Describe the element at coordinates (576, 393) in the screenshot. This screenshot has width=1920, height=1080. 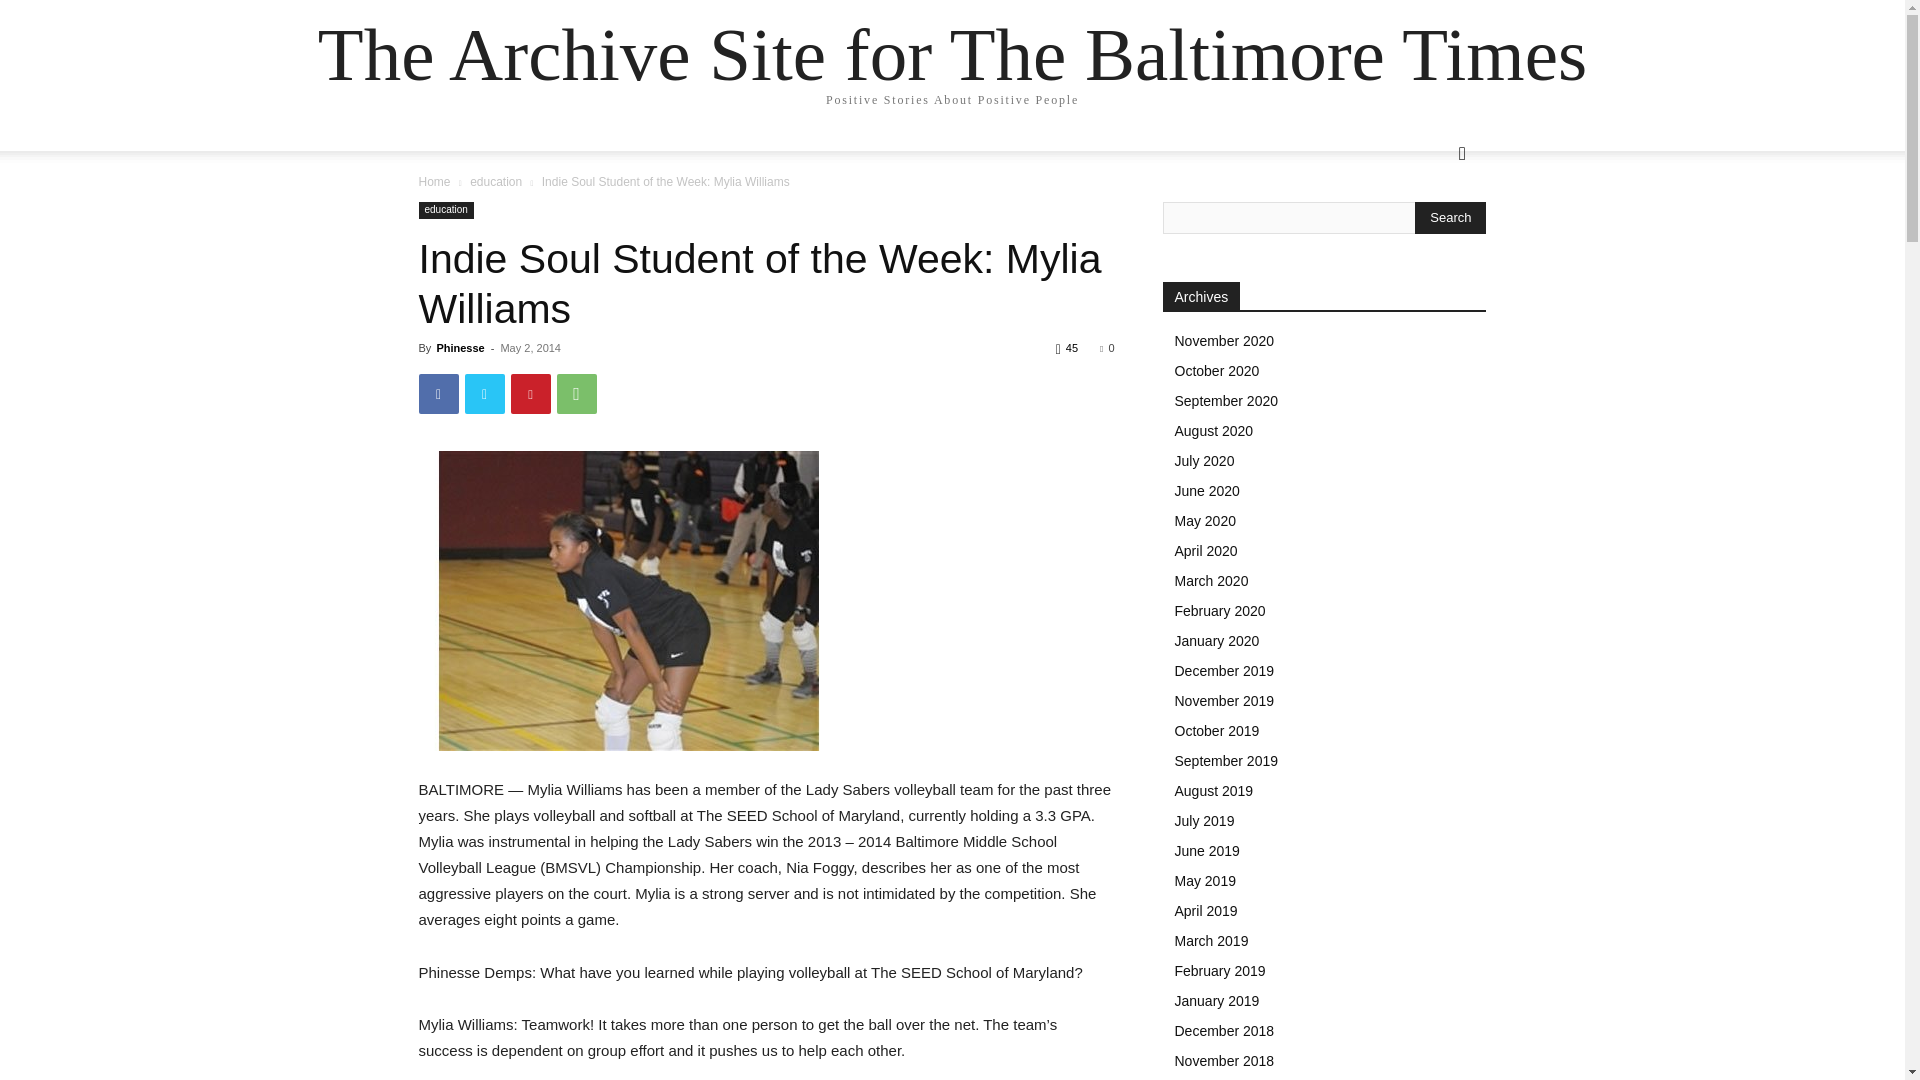
I see `WhatsApp` at that location.